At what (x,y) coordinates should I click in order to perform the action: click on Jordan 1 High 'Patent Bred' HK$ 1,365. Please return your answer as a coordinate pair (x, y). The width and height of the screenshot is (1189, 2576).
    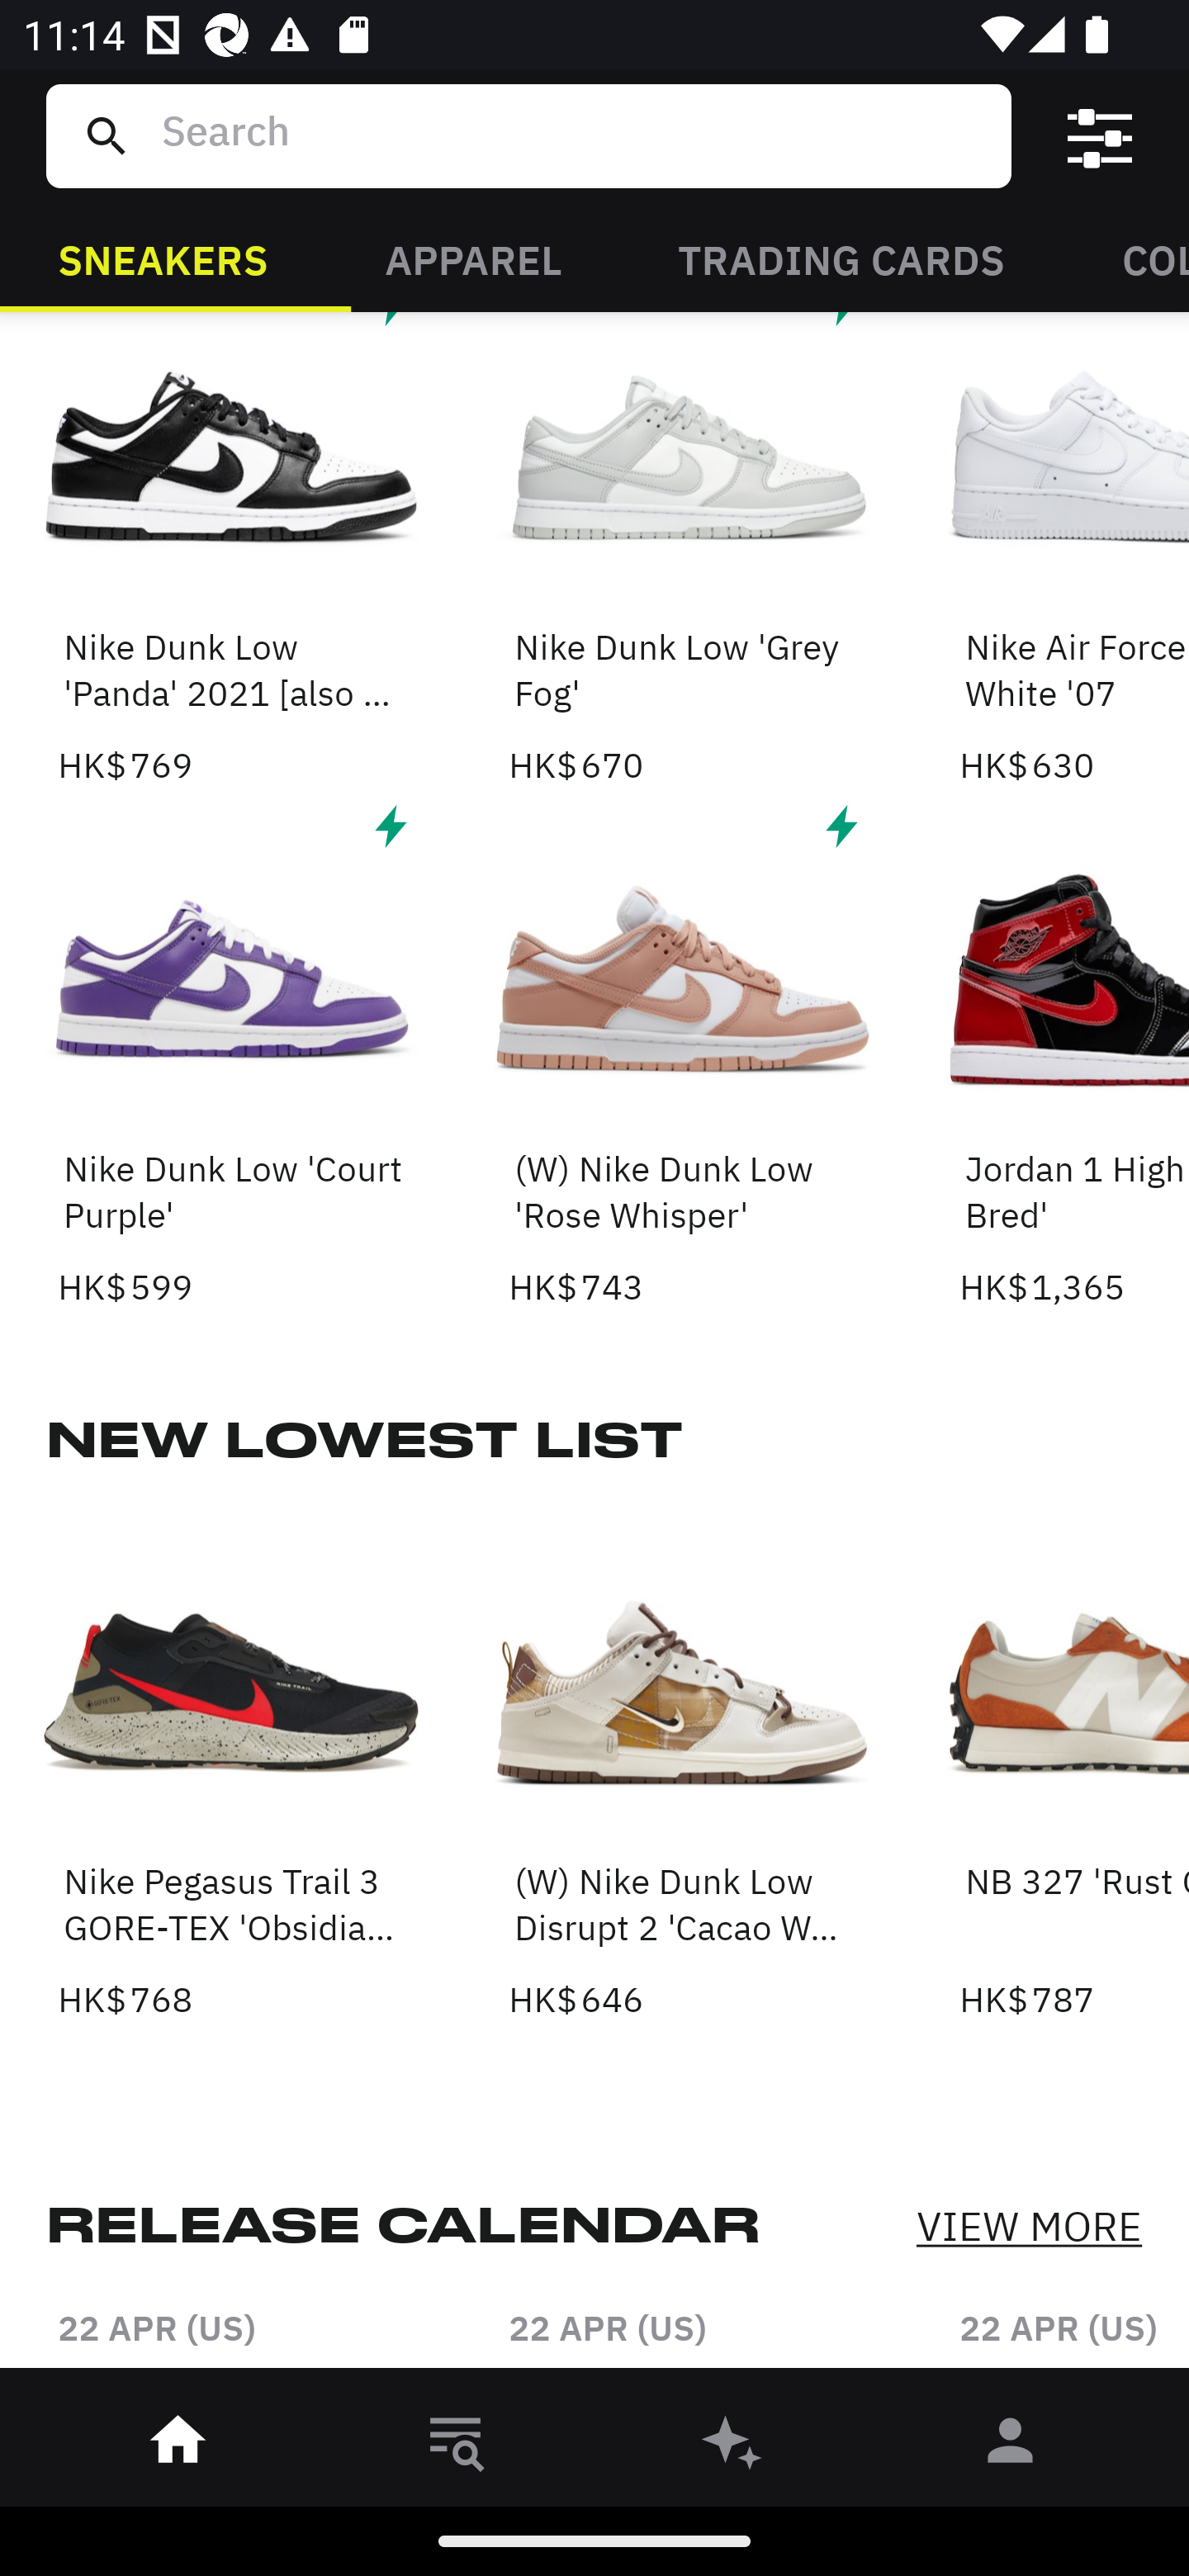
    Looking at the image, I should click on (1074, 1054).